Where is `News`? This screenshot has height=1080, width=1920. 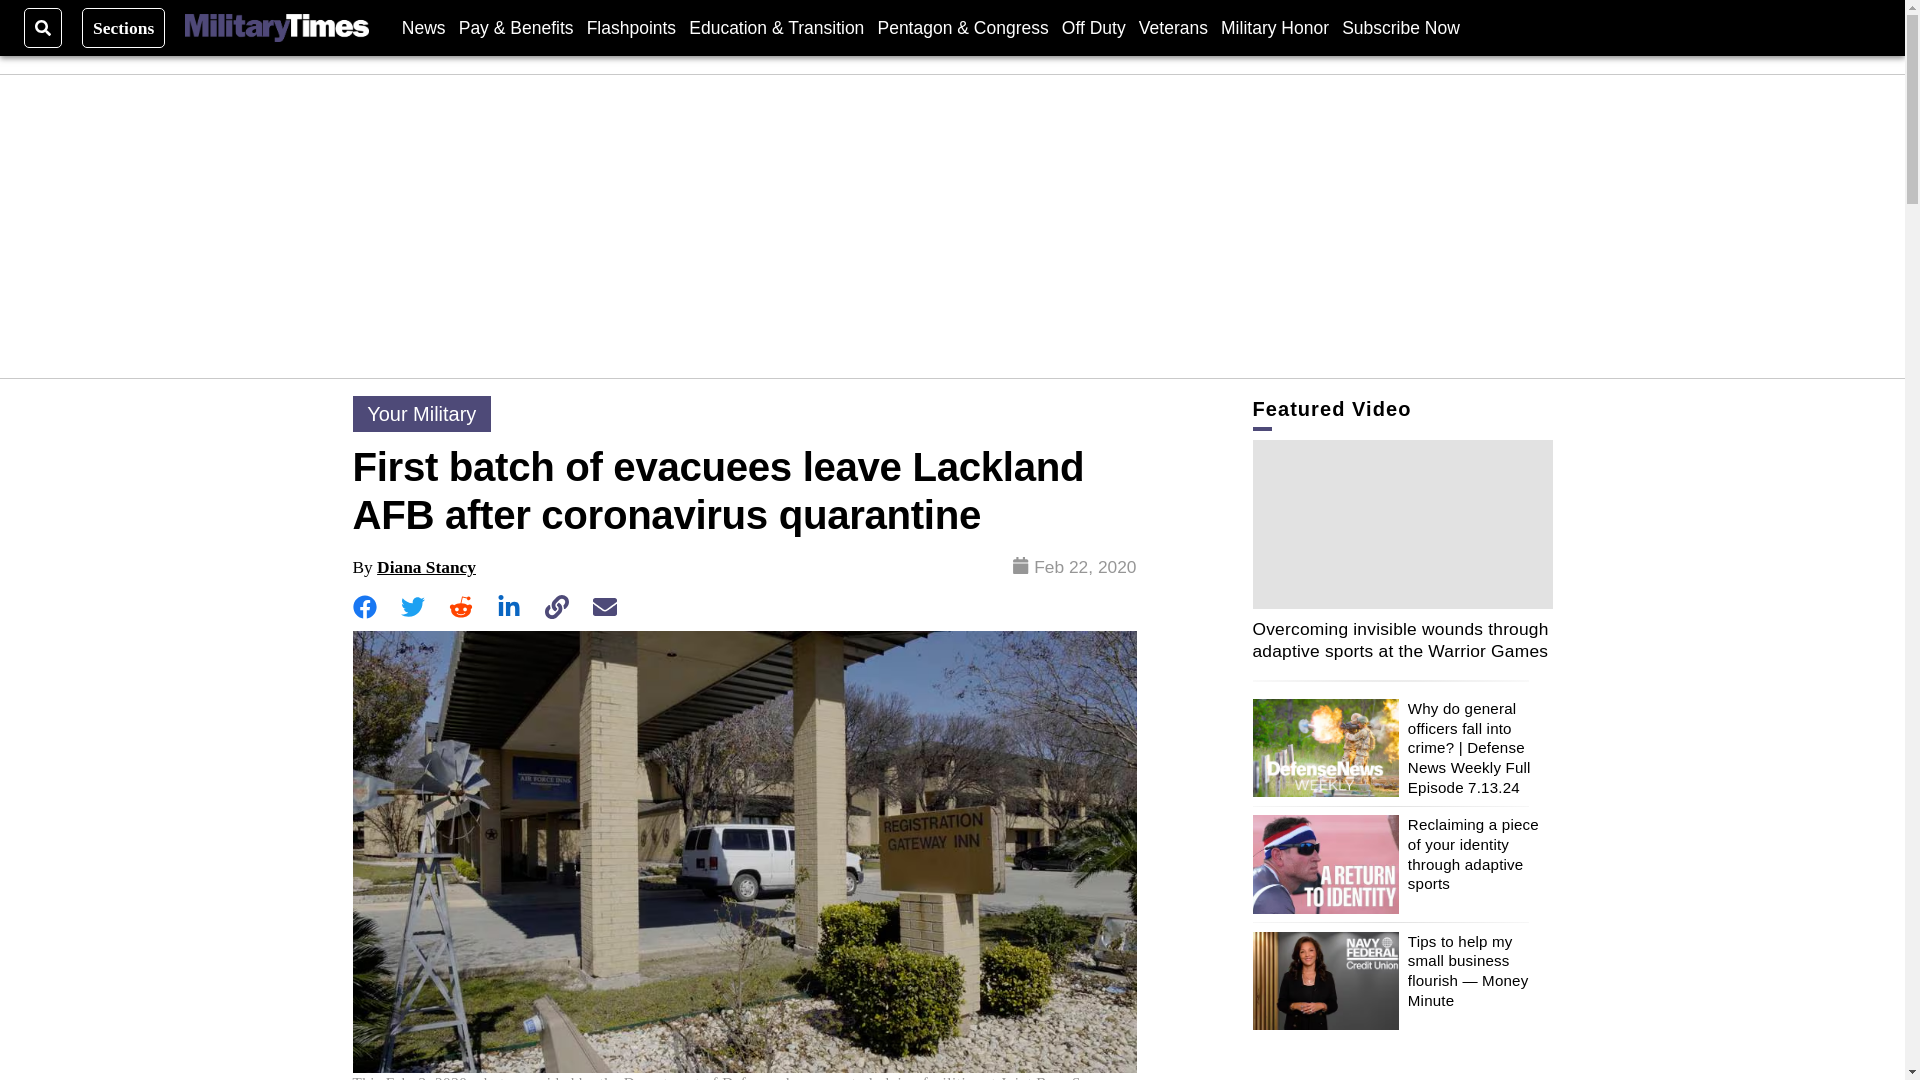
News is located at coordinates (423, 27).